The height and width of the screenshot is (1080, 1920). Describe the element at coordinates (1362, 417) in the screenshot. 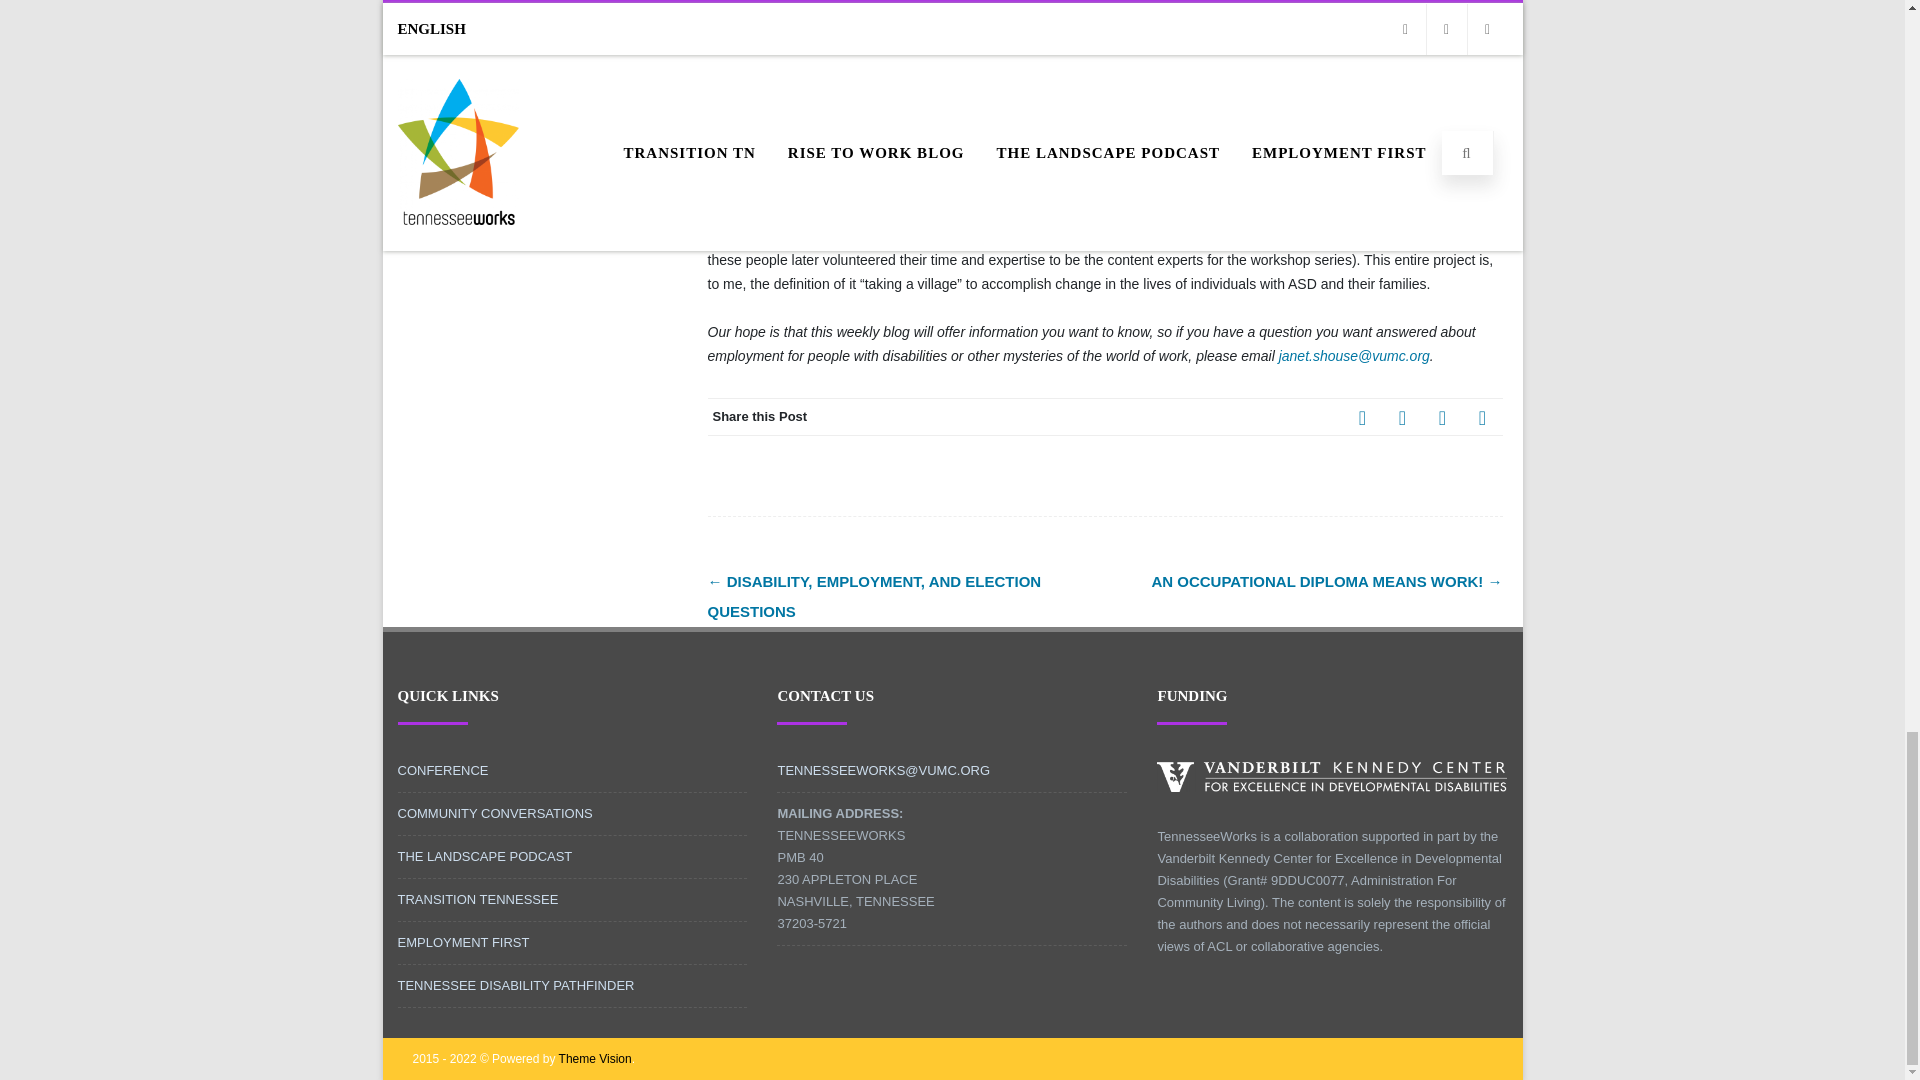

I see `Facebook` at that location.